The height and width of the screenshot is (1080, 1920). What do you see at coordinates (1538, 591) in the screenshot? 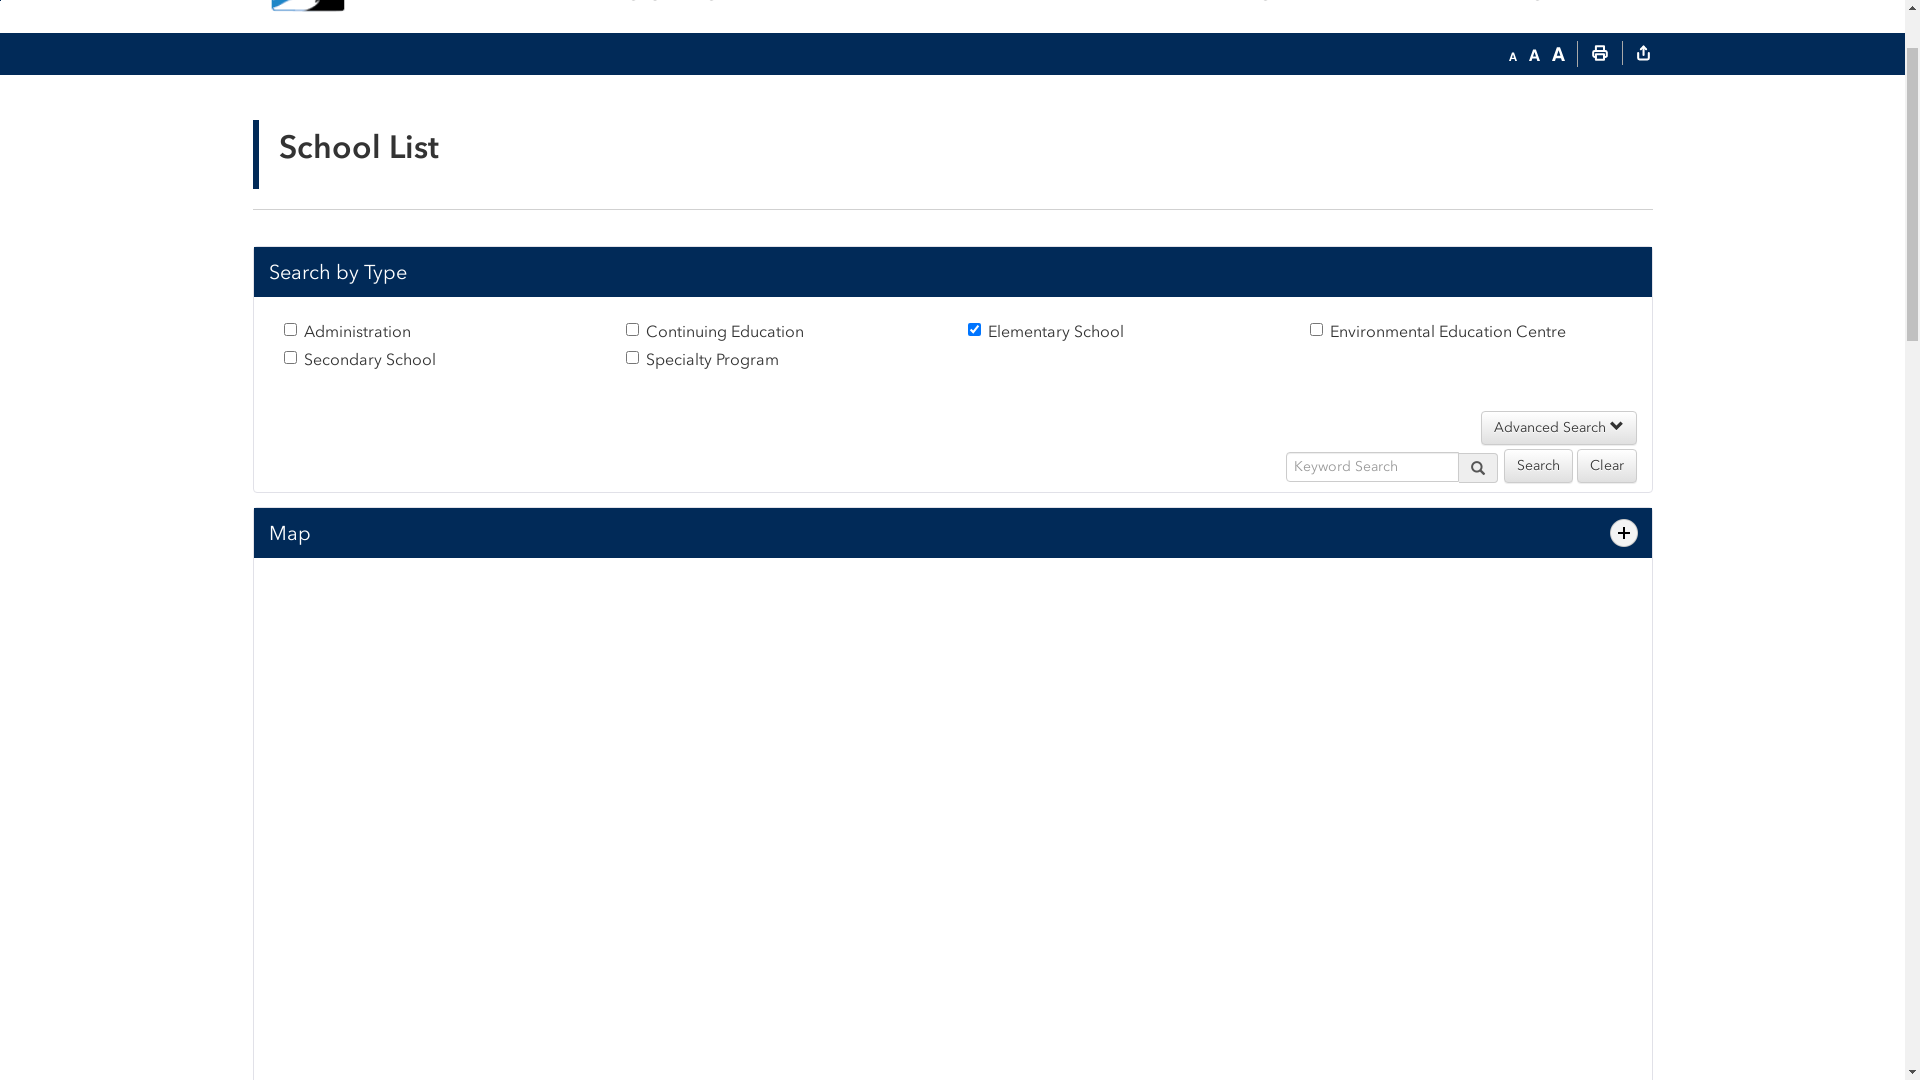
I see `Search` at bounding box center [1538, 591].